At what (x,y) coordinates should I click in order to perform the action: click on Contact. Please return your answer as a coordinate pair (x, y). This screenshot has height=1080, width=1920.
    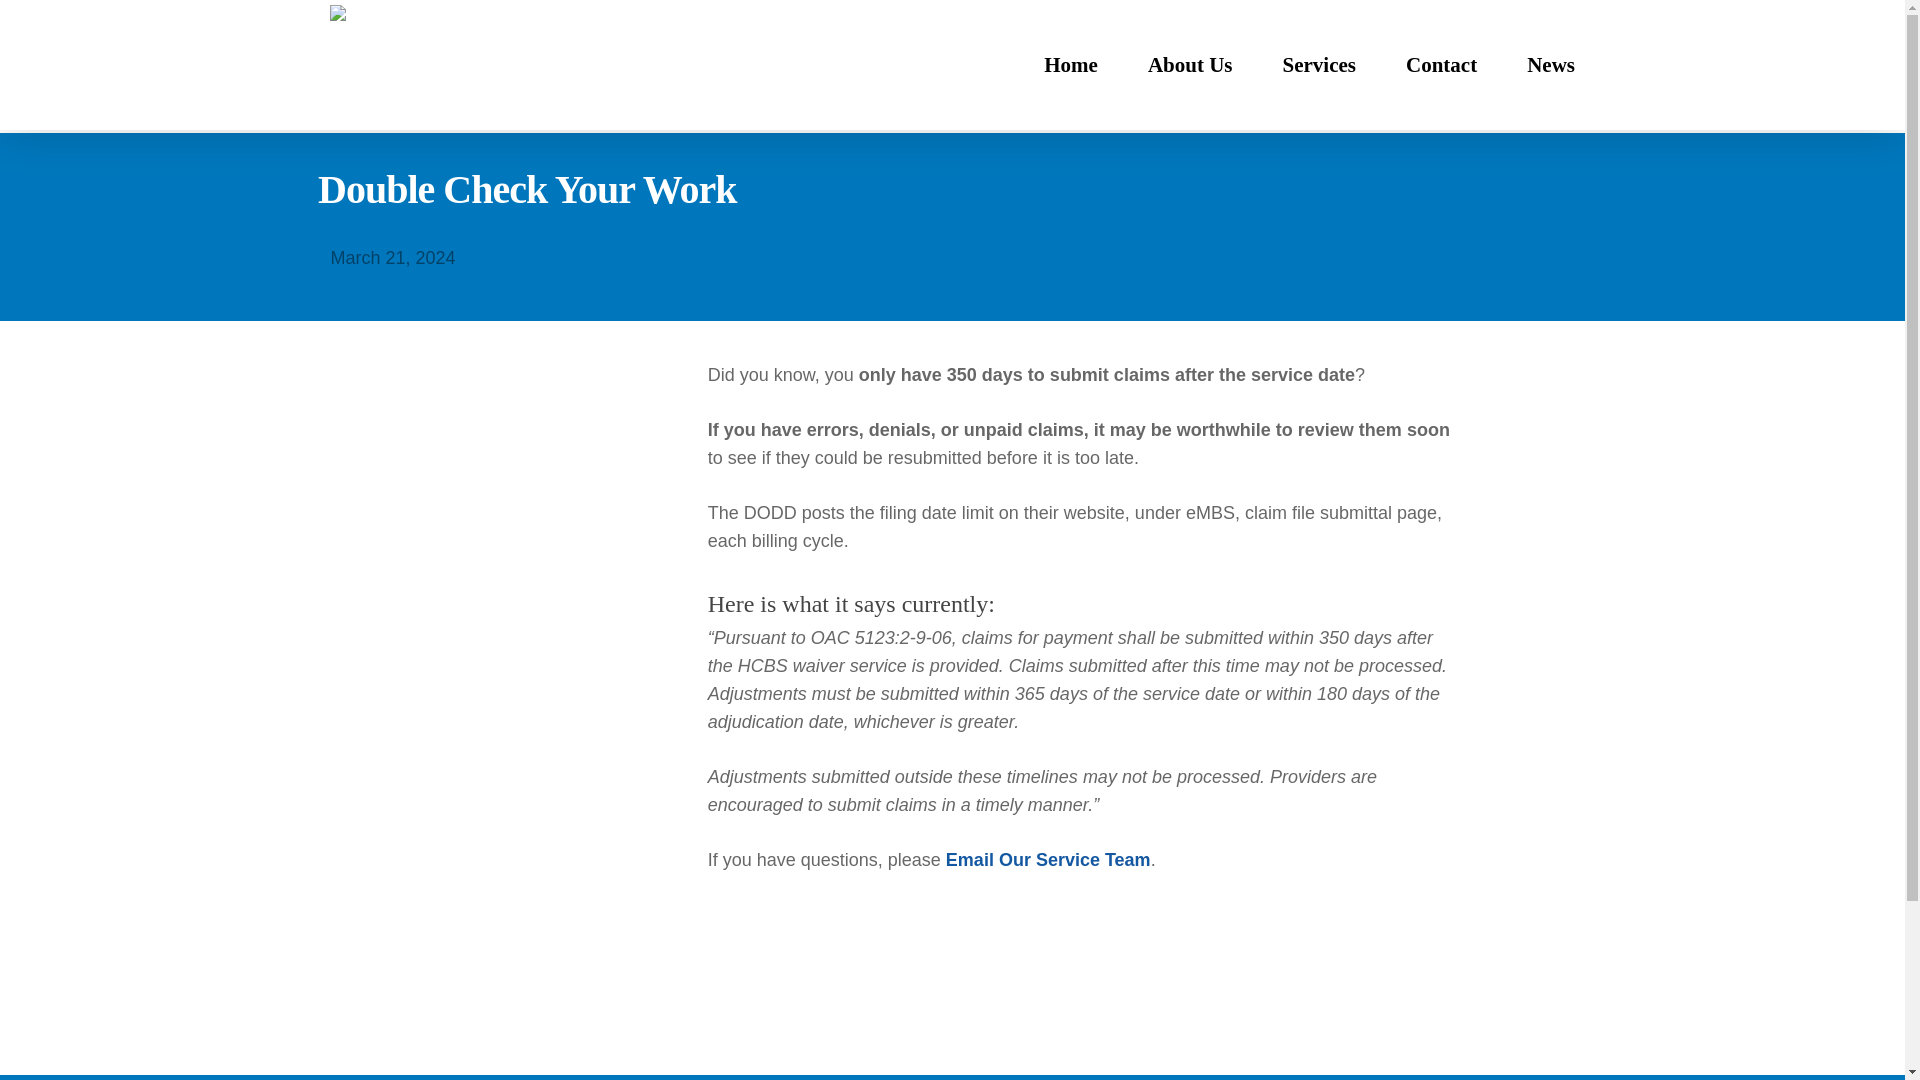
    Looking at the image, I should click on (1440, 64).